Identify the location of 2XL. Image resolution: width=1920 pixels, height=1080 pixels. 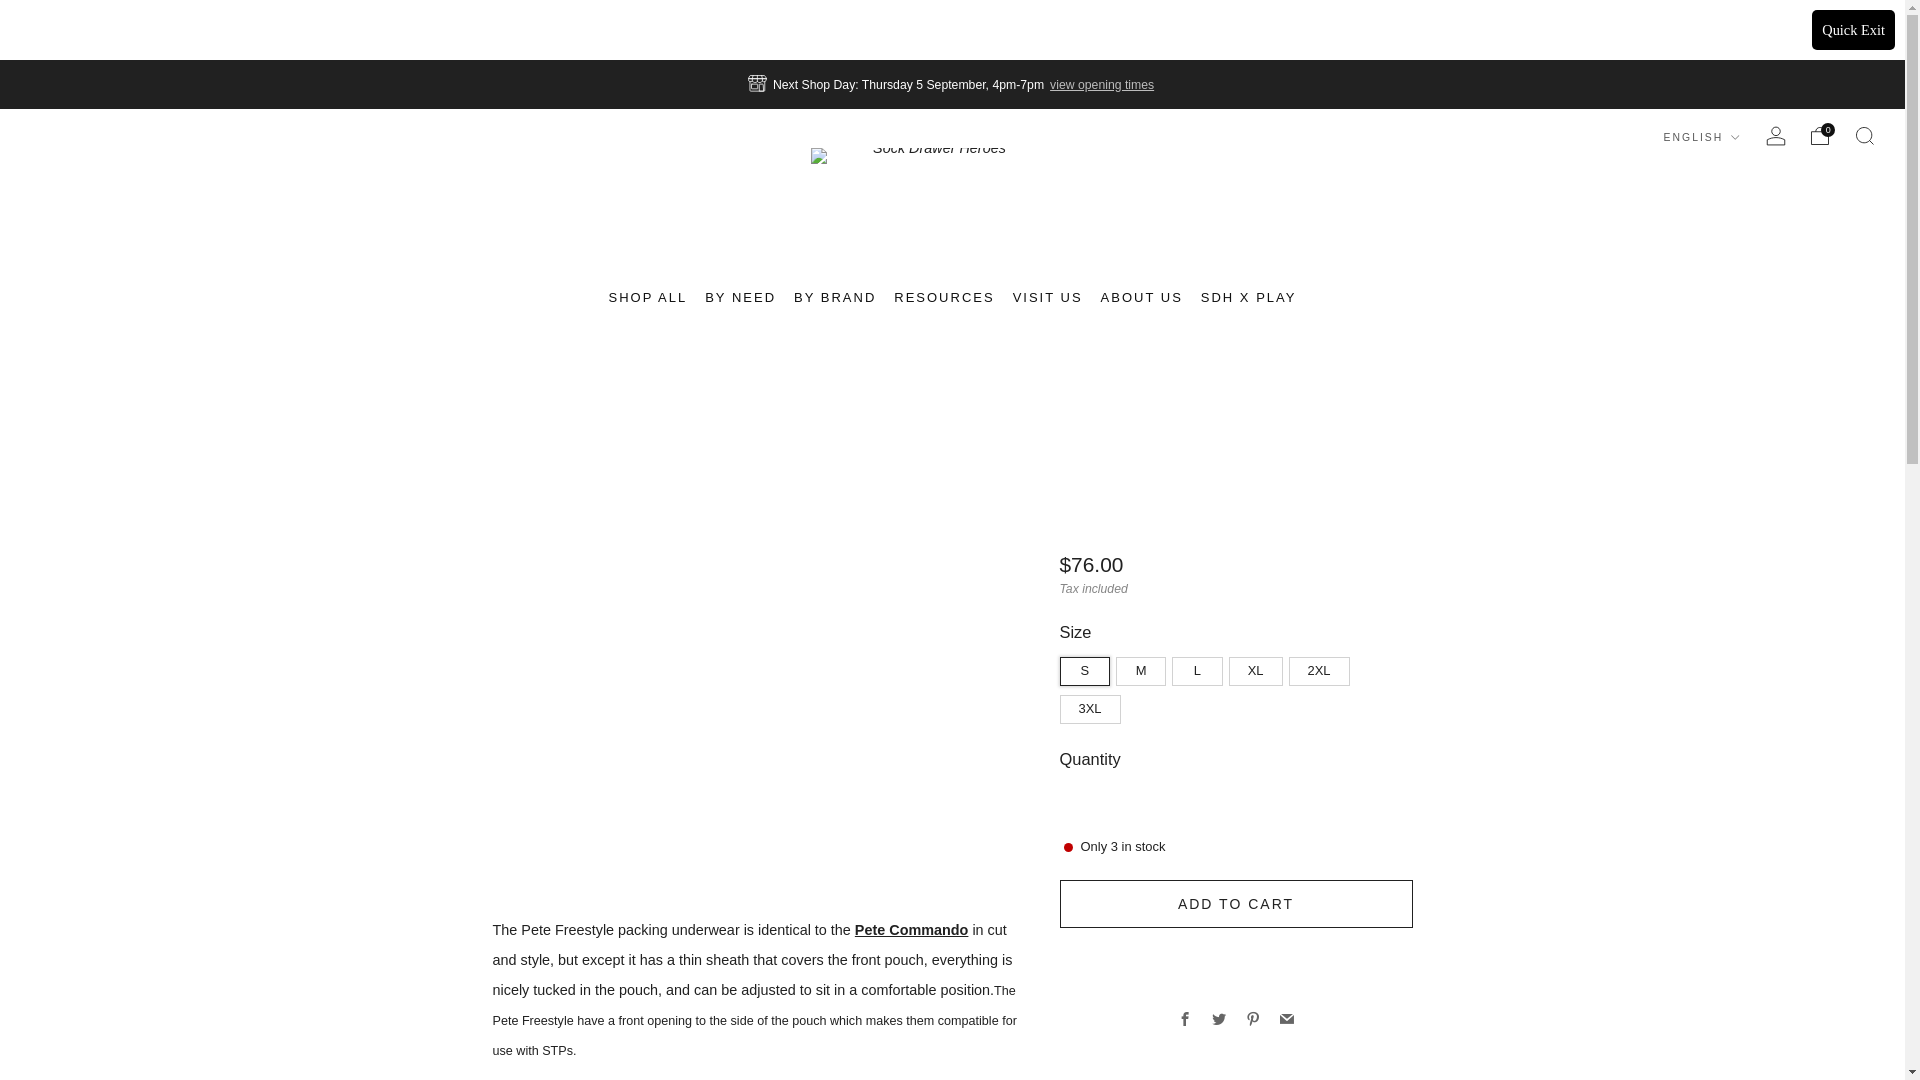
(1322, 666).